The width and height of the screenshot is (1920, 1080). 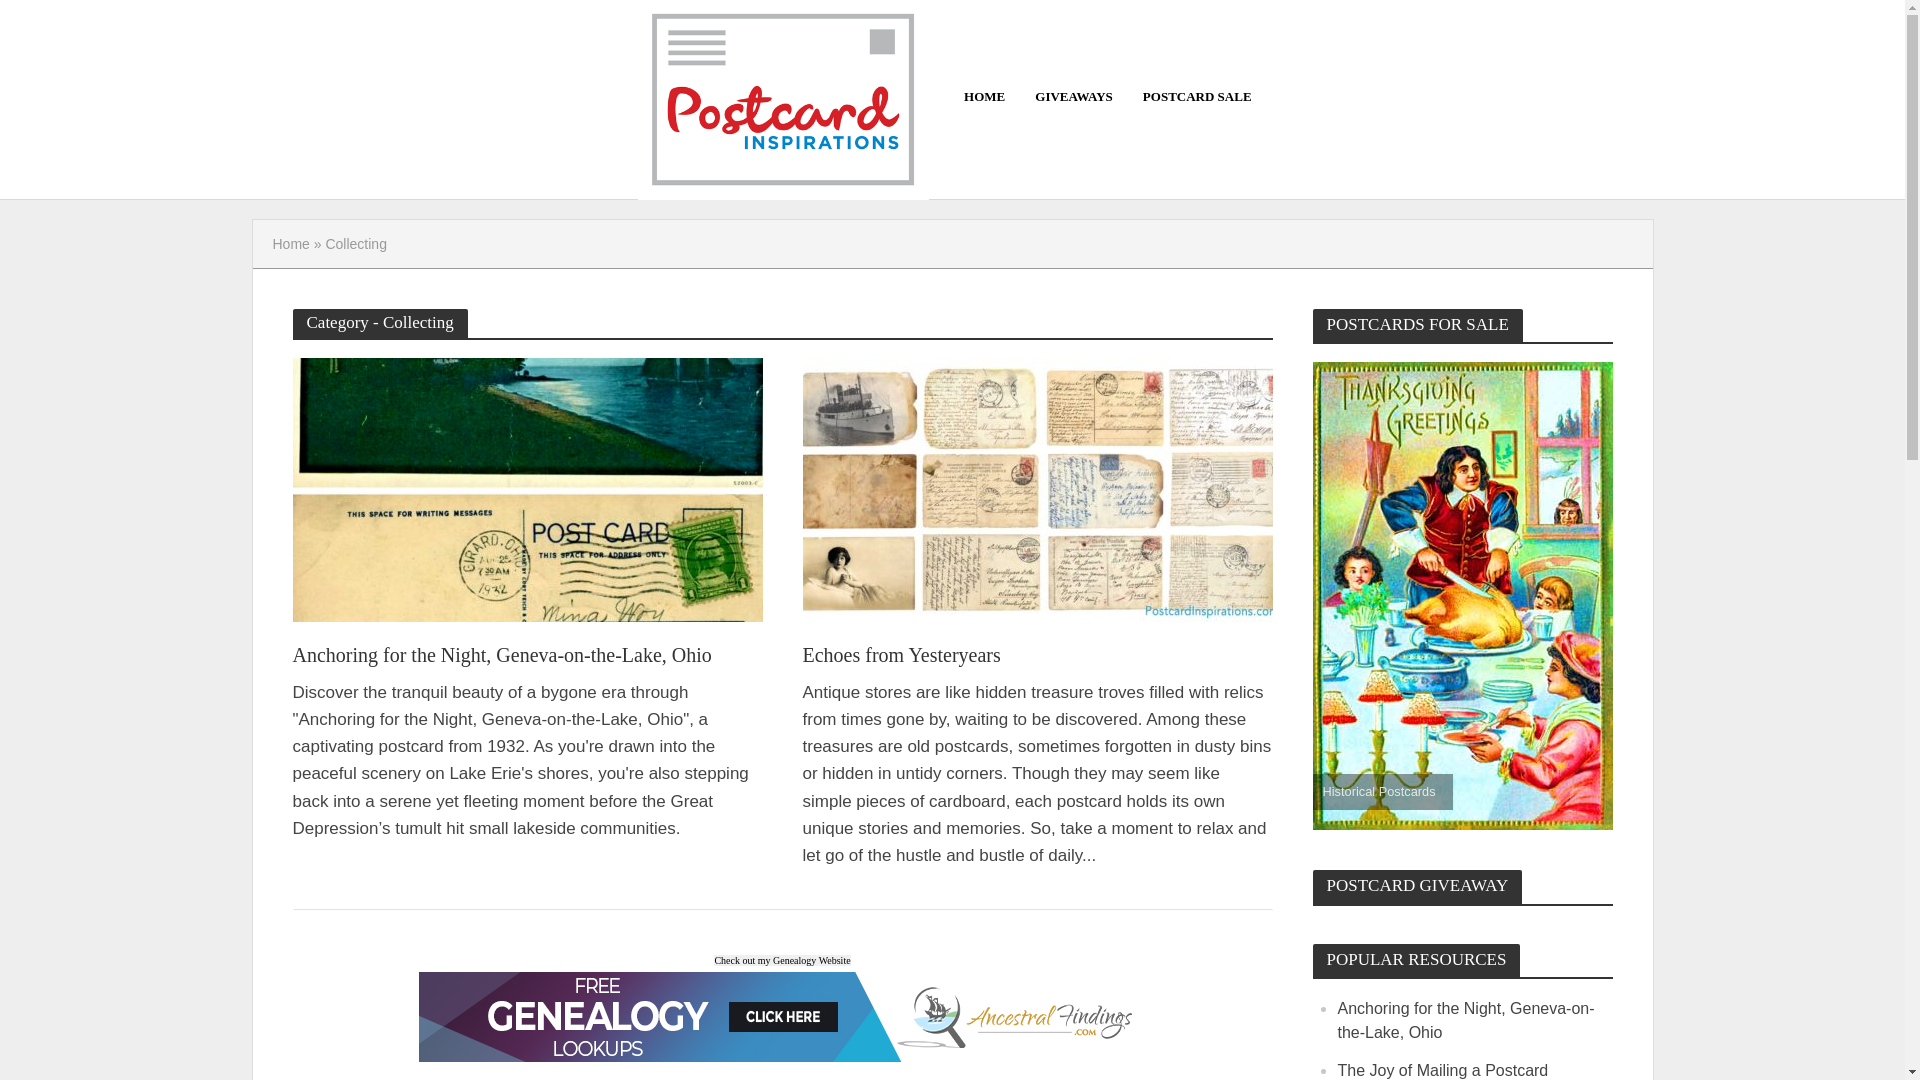 What do you see at coordinates (1074, 96) in the screenshot?
I see `GIVEAWAYS` at bounding box center [1074, 96].